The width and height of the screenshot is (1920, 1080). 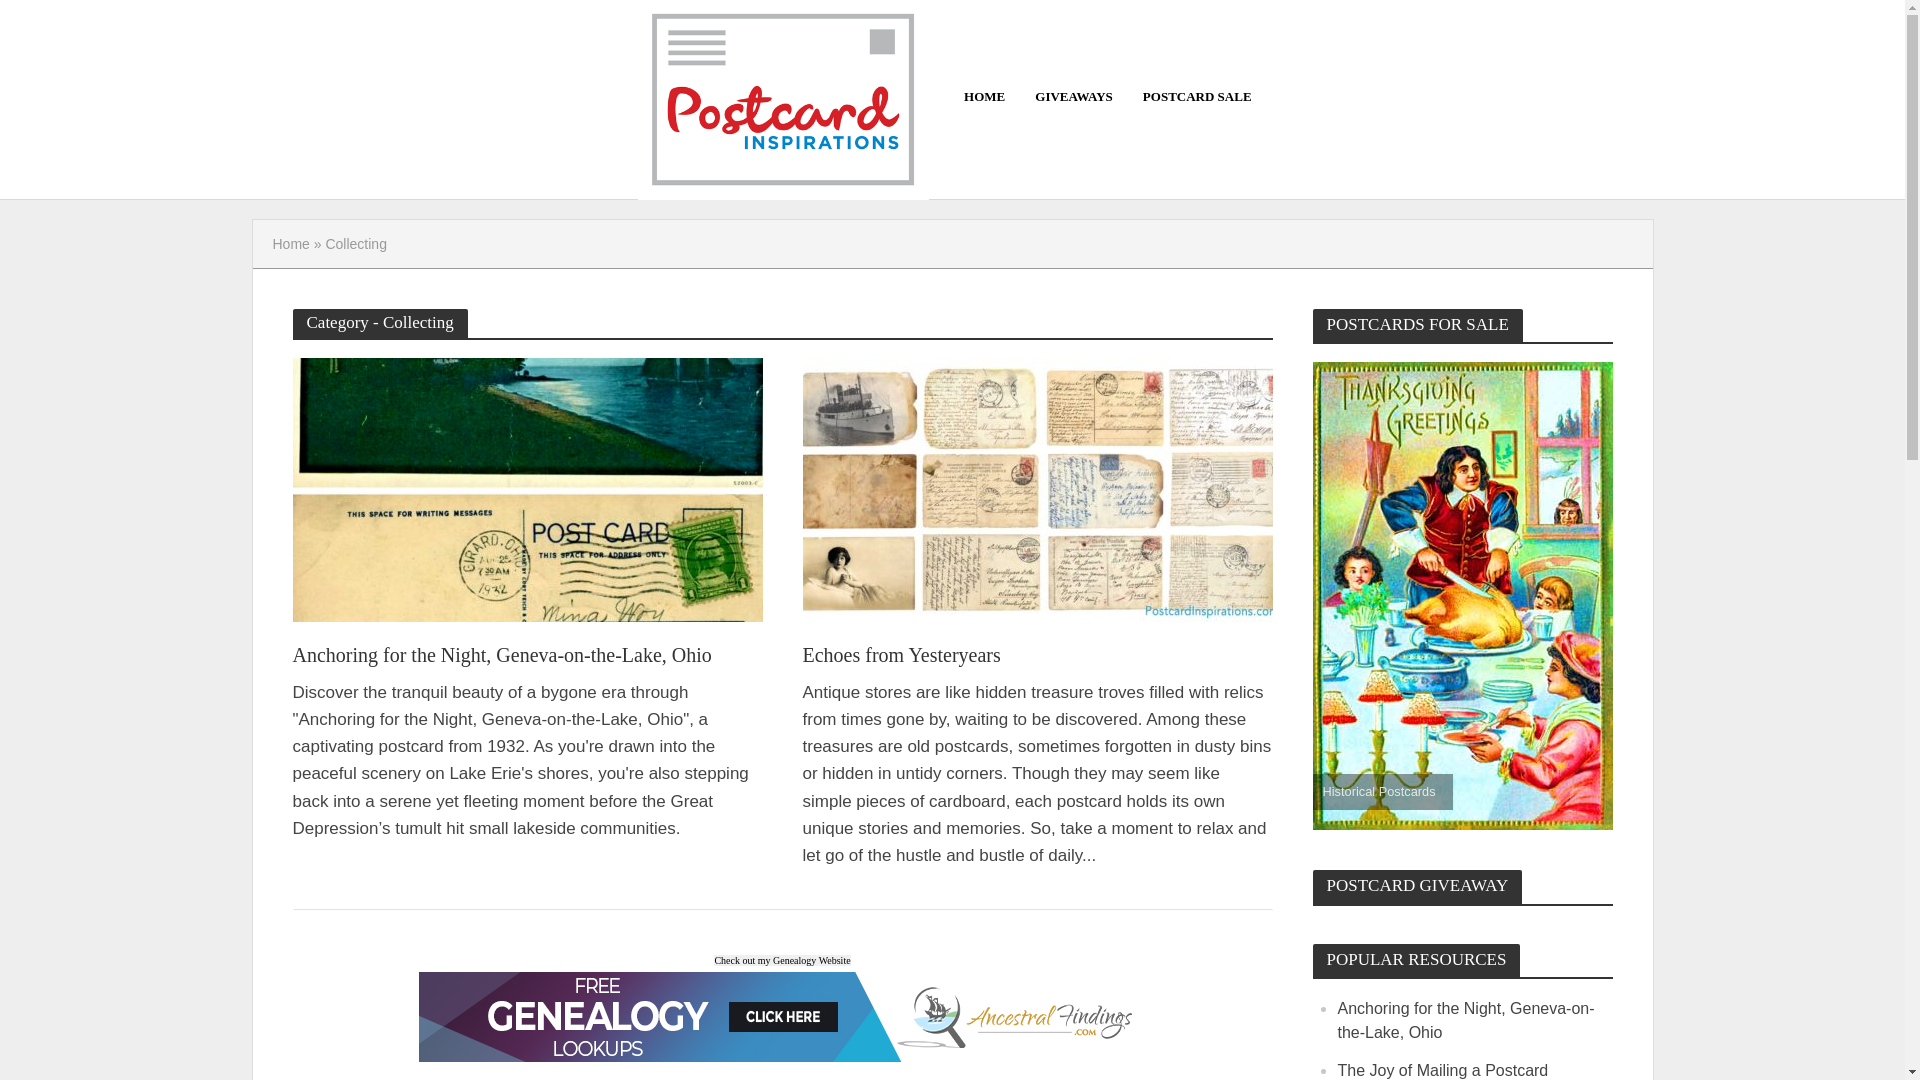 What do you see at coordinates (1074, 96) in the screenshot?
I see `GIVEAWAYS` at bounding box center [1074, 96].